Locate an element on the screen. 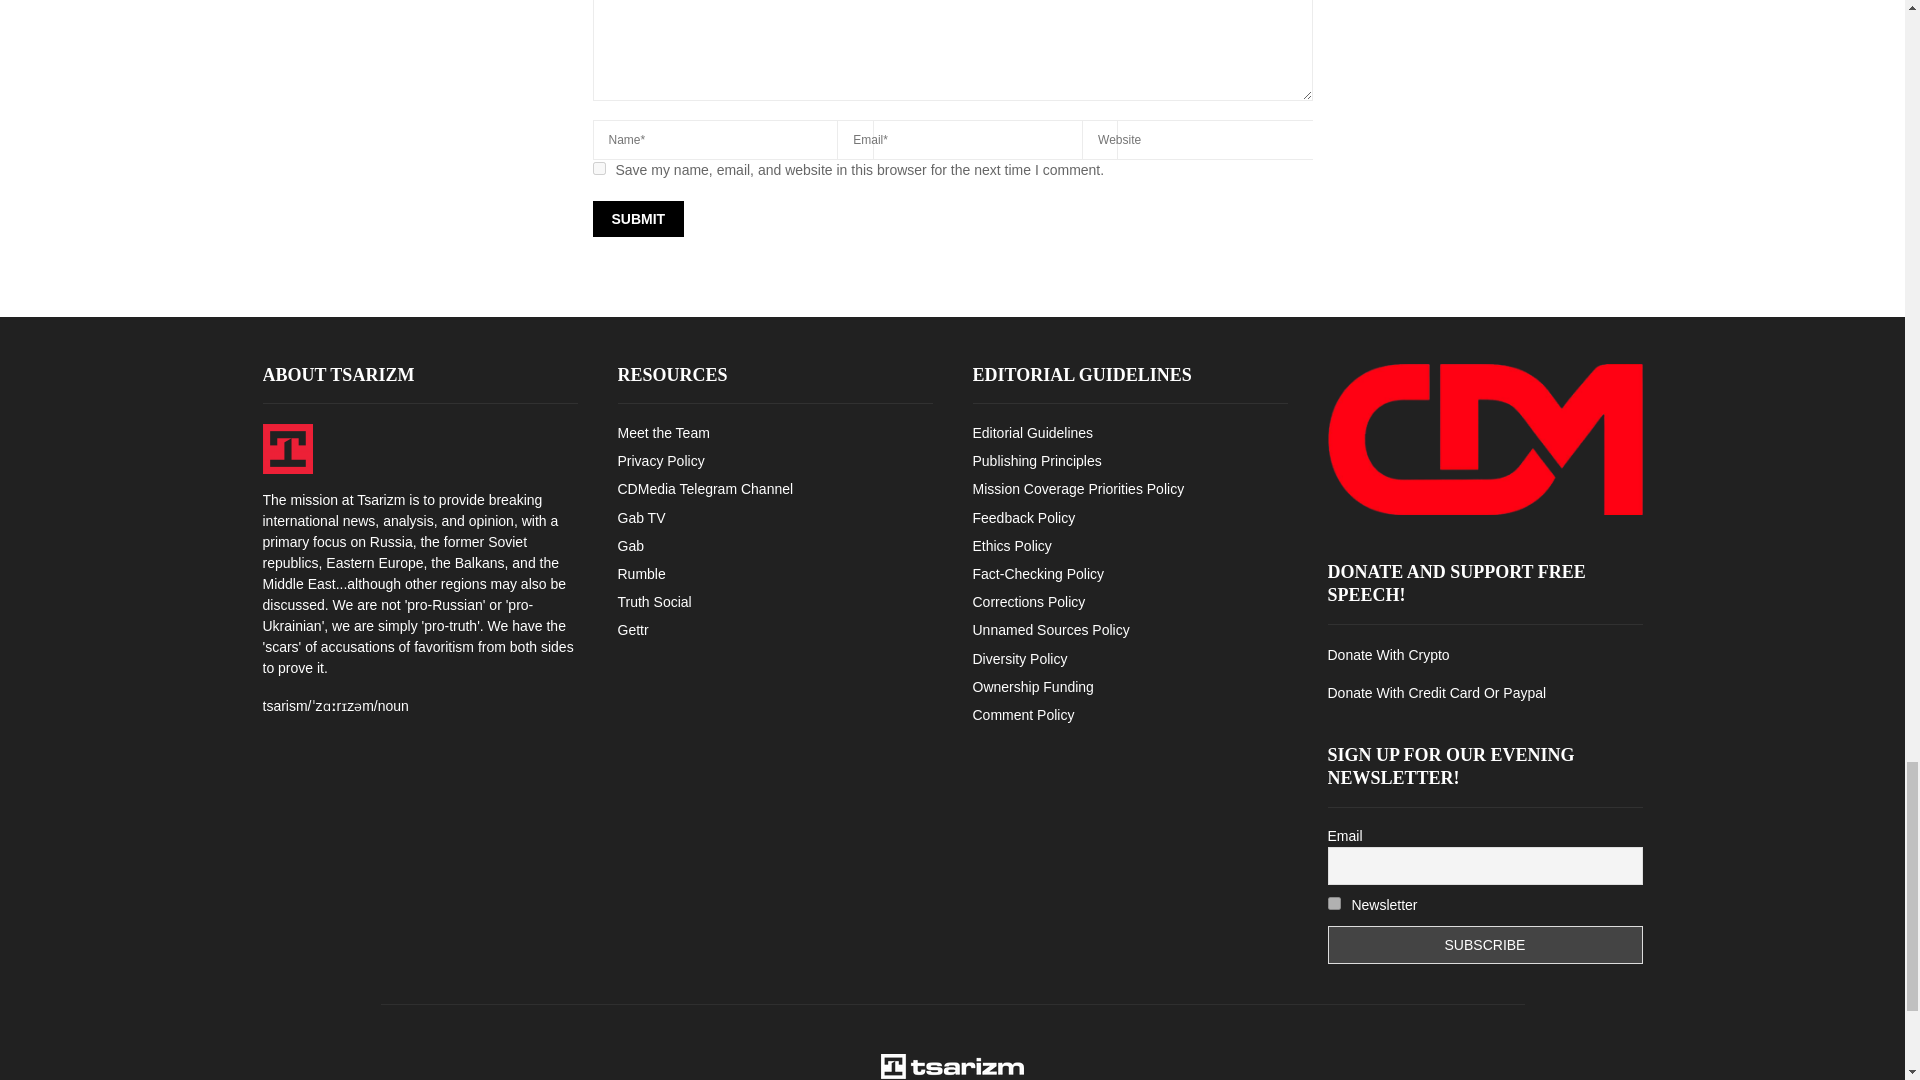 This screenshot has height=1080, width=1920. 1 is located at coordinates (1334, 904).